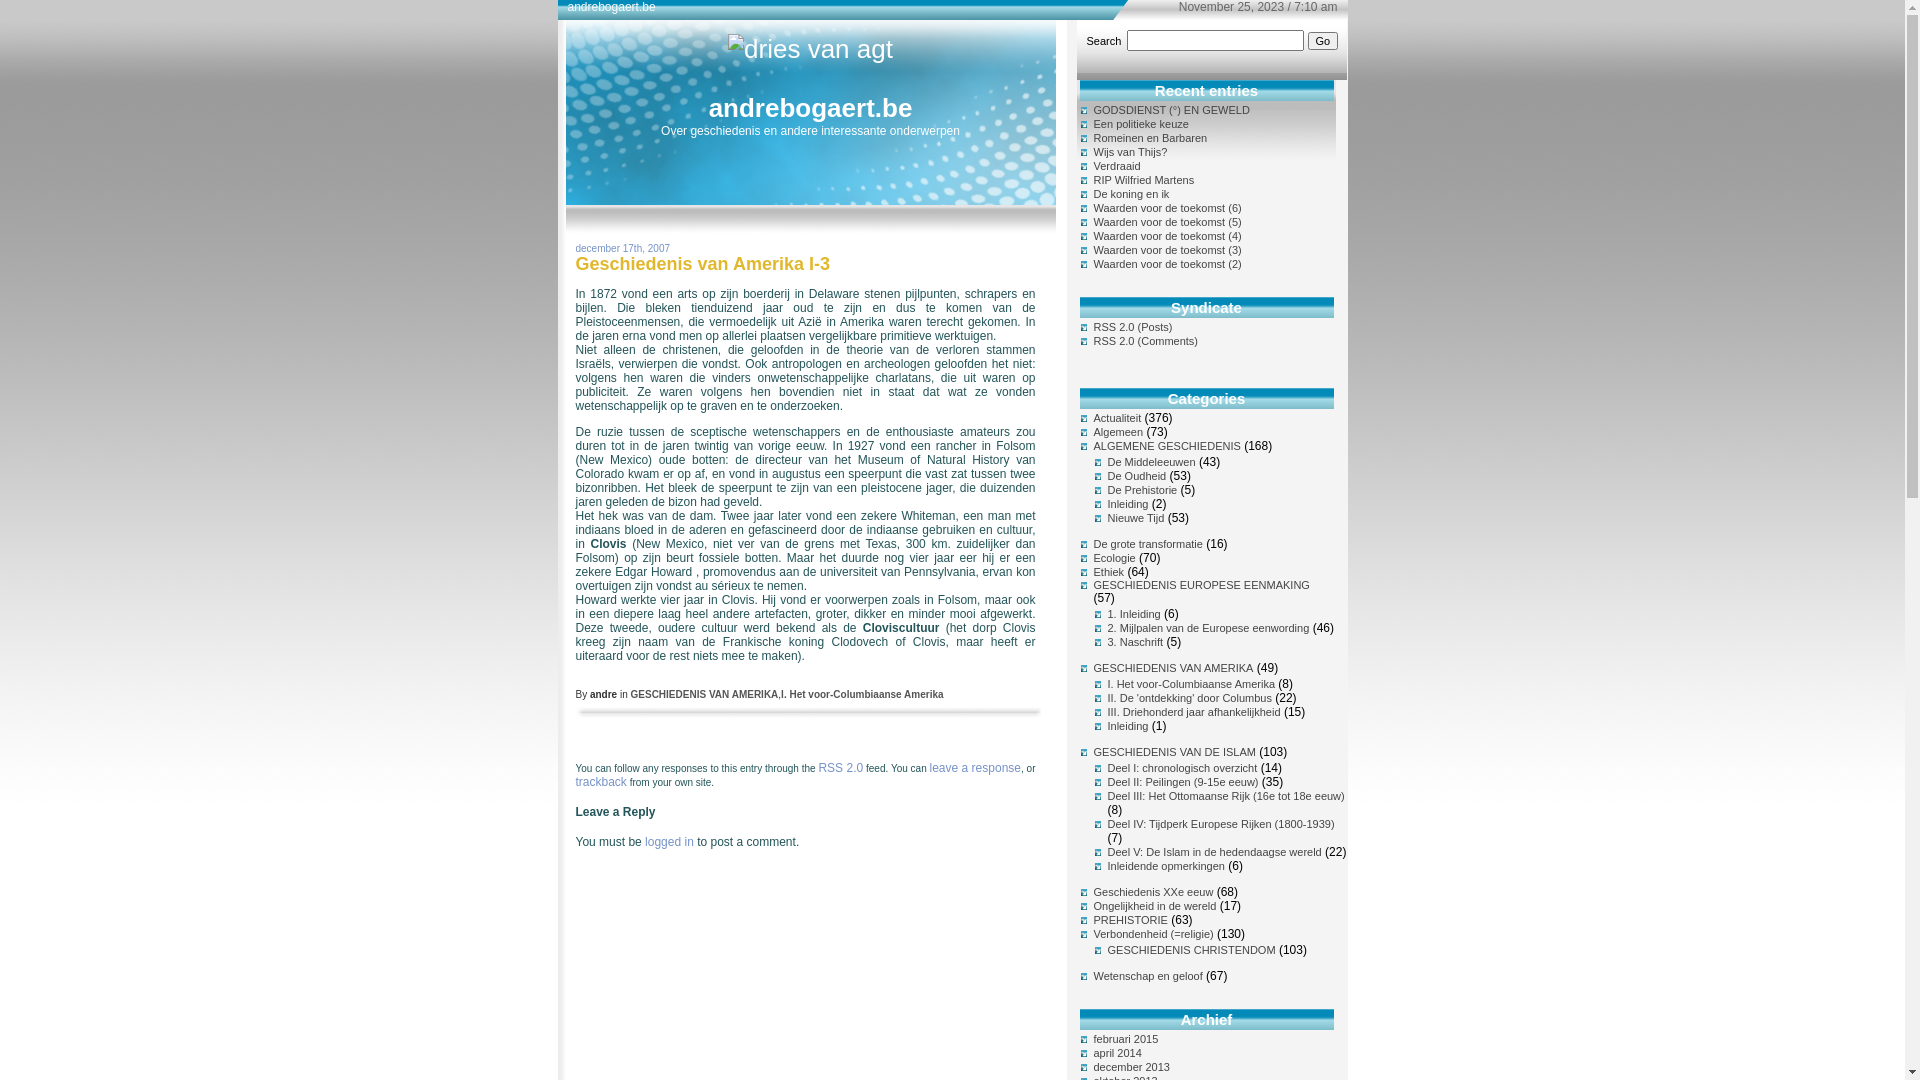  Describe the element at coordinates (1110, 572) in the screenshot. I see `Ethiek` at that location.